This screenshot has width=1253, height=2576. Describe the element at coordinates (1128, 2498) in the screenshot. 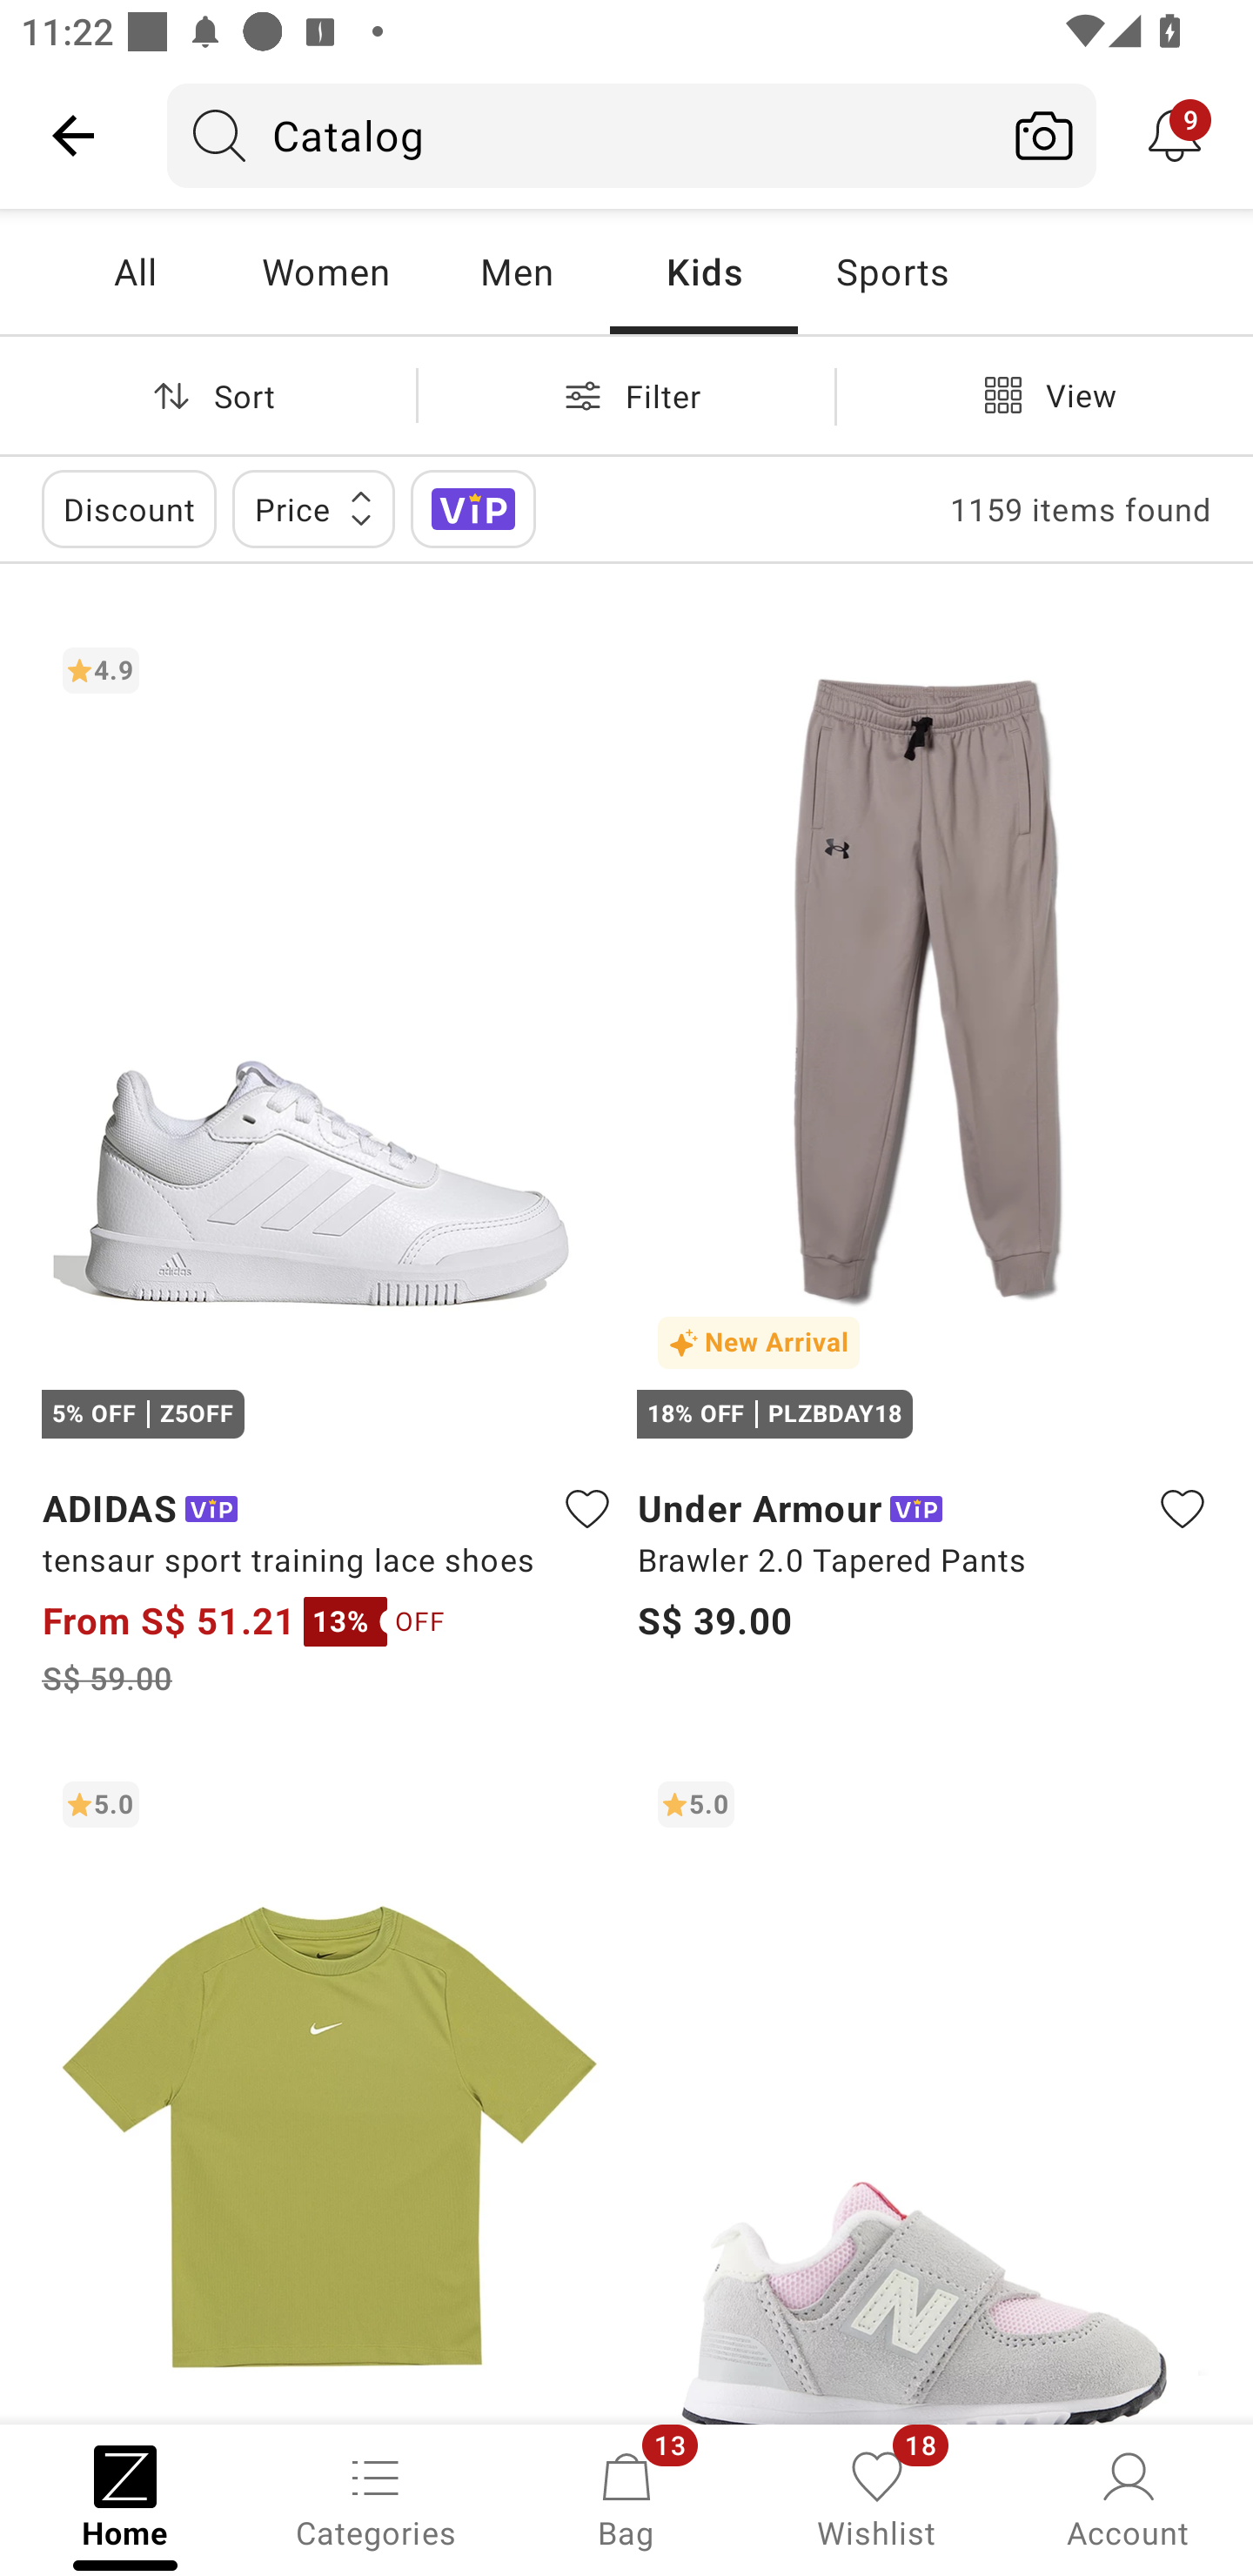

I see `Account` at that location.